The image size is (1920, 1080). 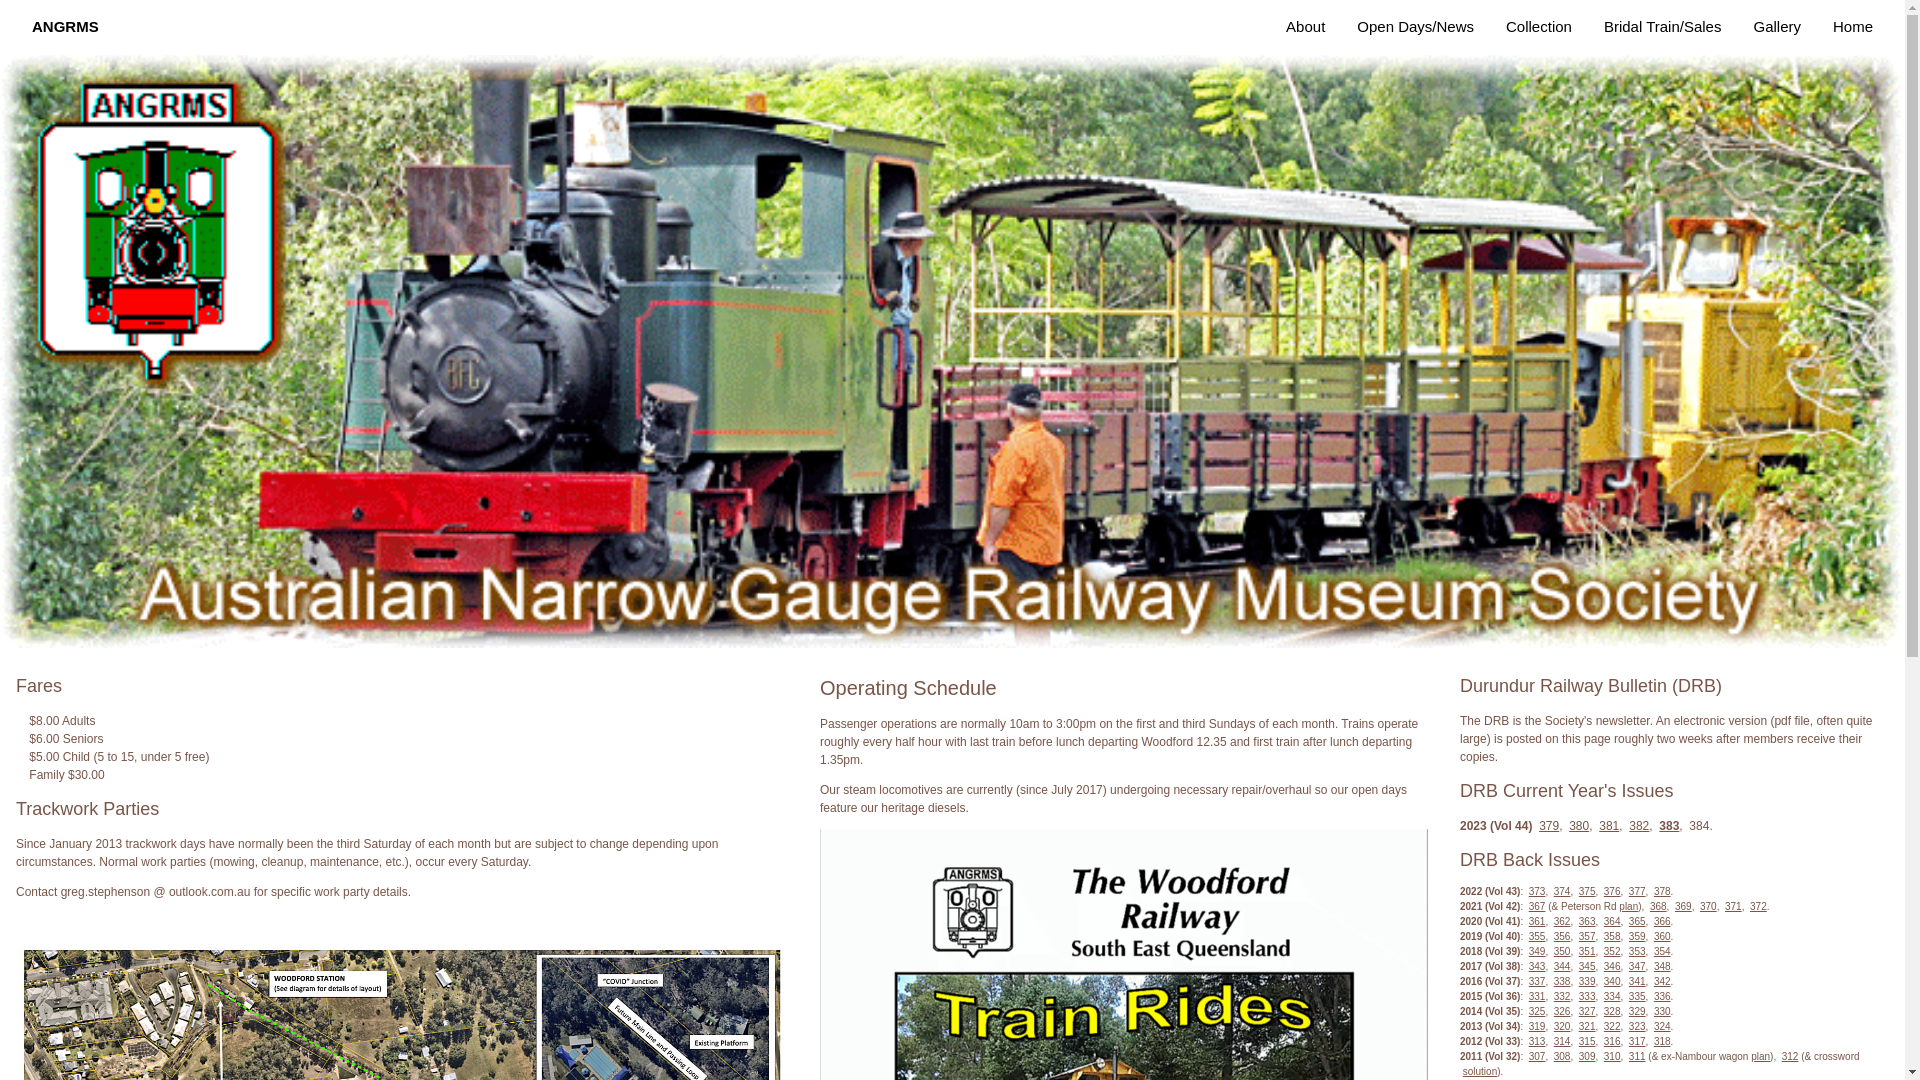 What do you see at coordinates (1588, 996) in the screenshot?
I see `333` at bounding box center [1588, 996].